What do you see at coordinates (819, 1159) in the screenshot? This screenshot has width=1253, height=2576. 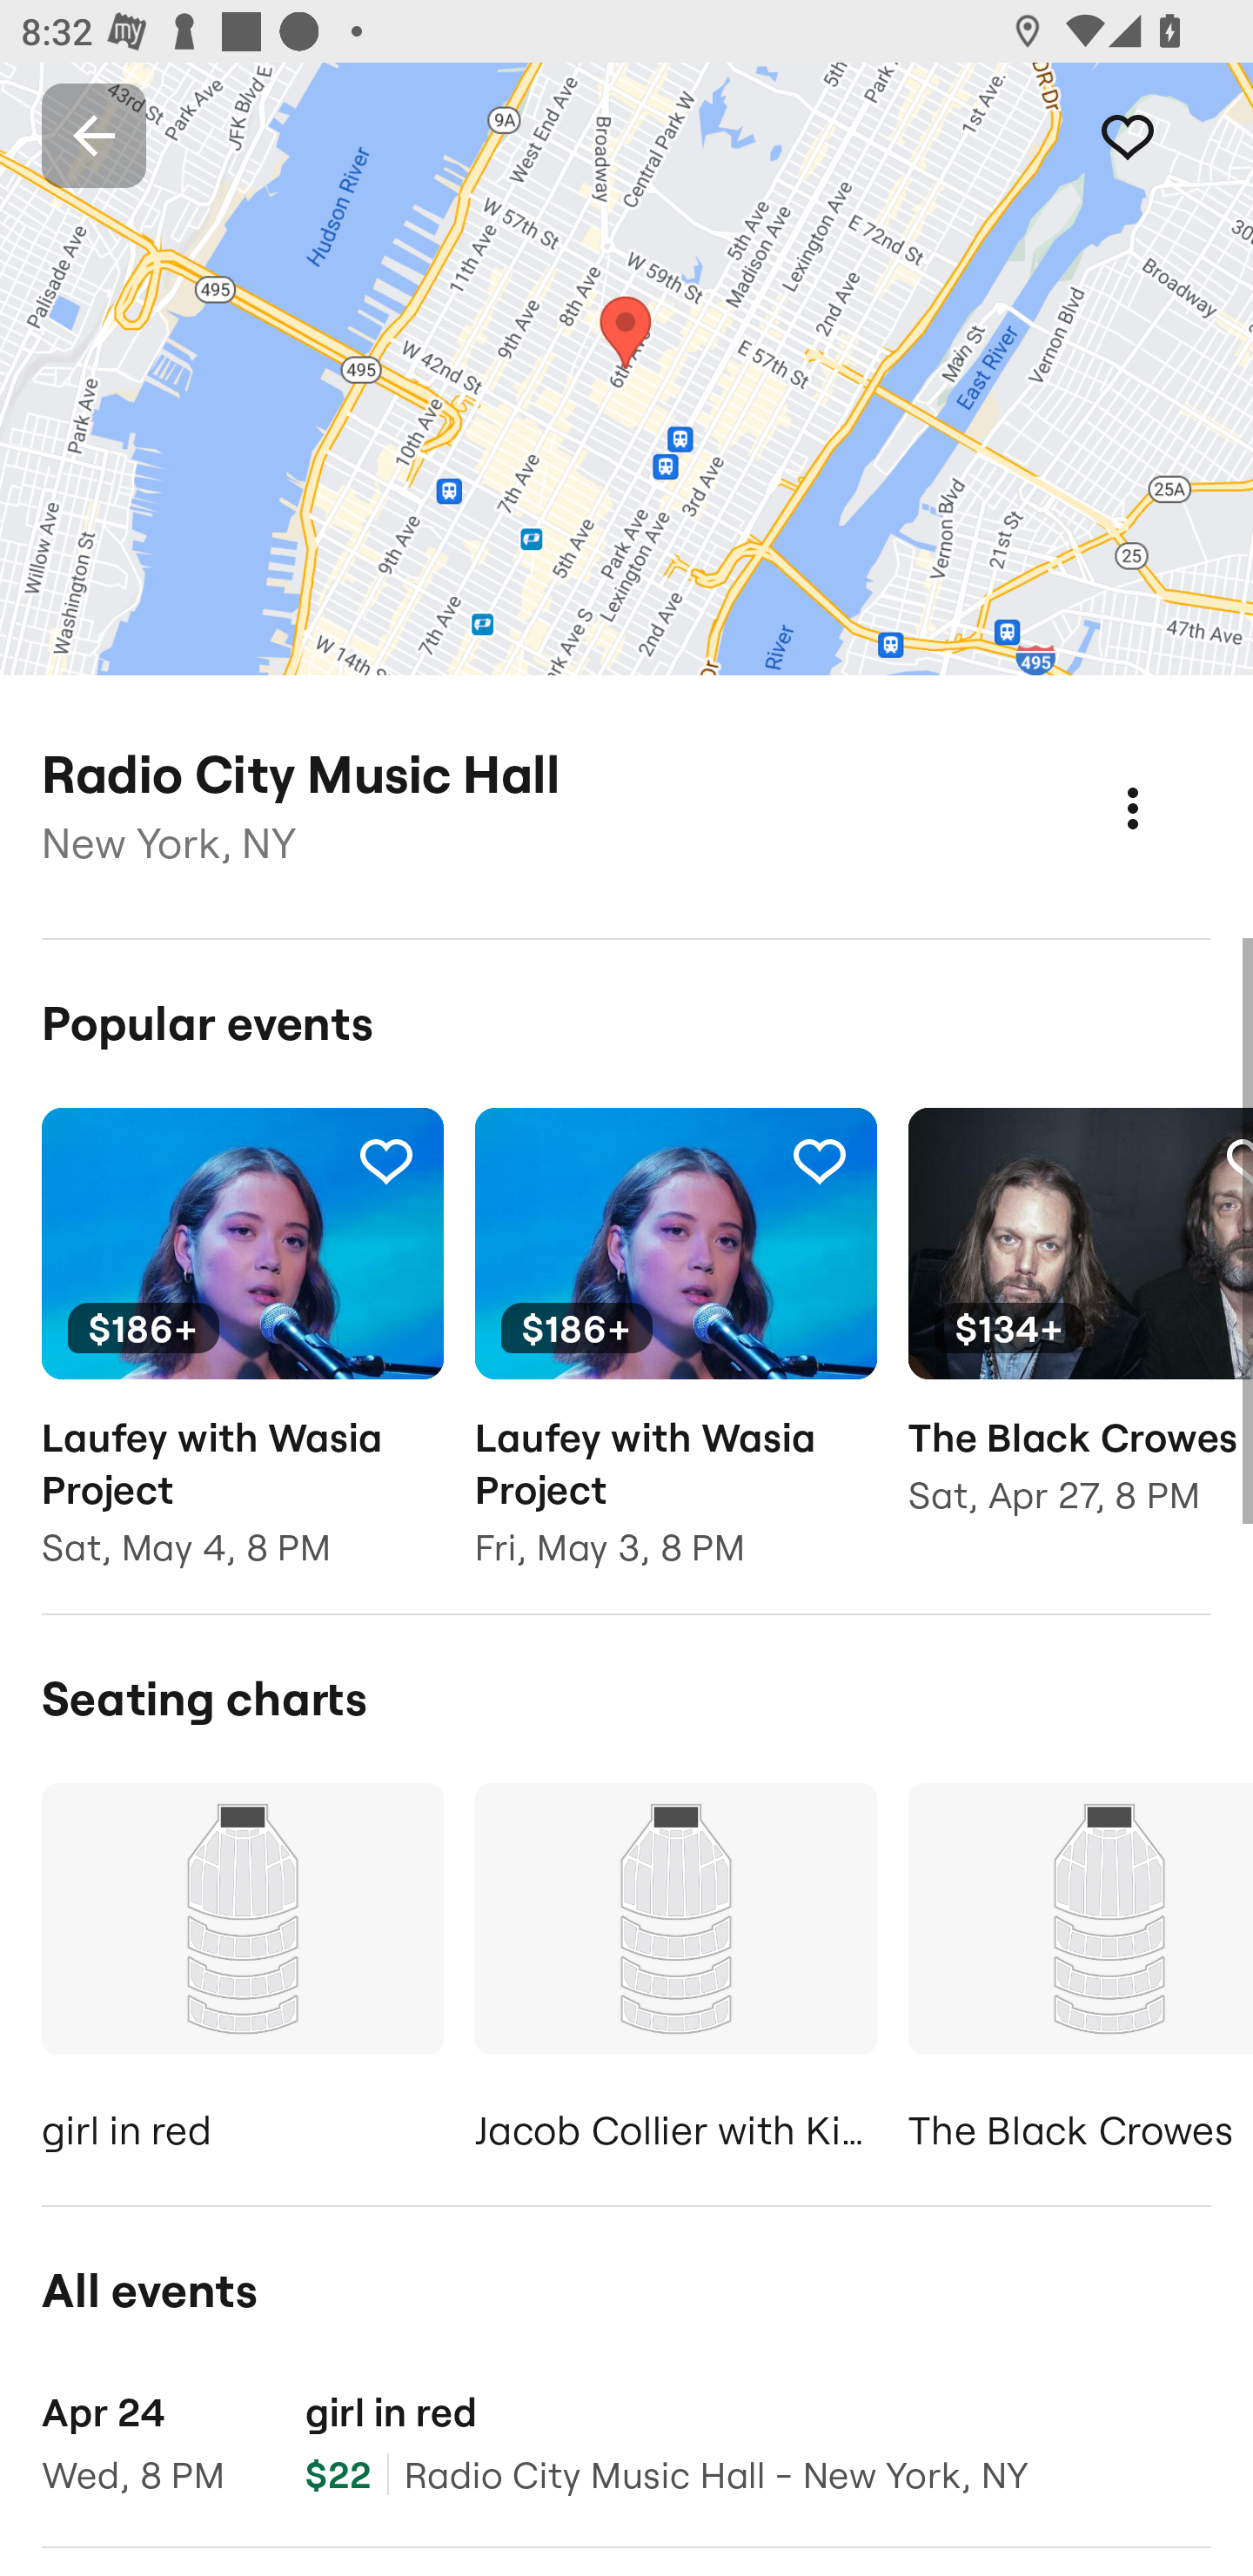 I see `Tracking` at bounding box center [819, 1159].